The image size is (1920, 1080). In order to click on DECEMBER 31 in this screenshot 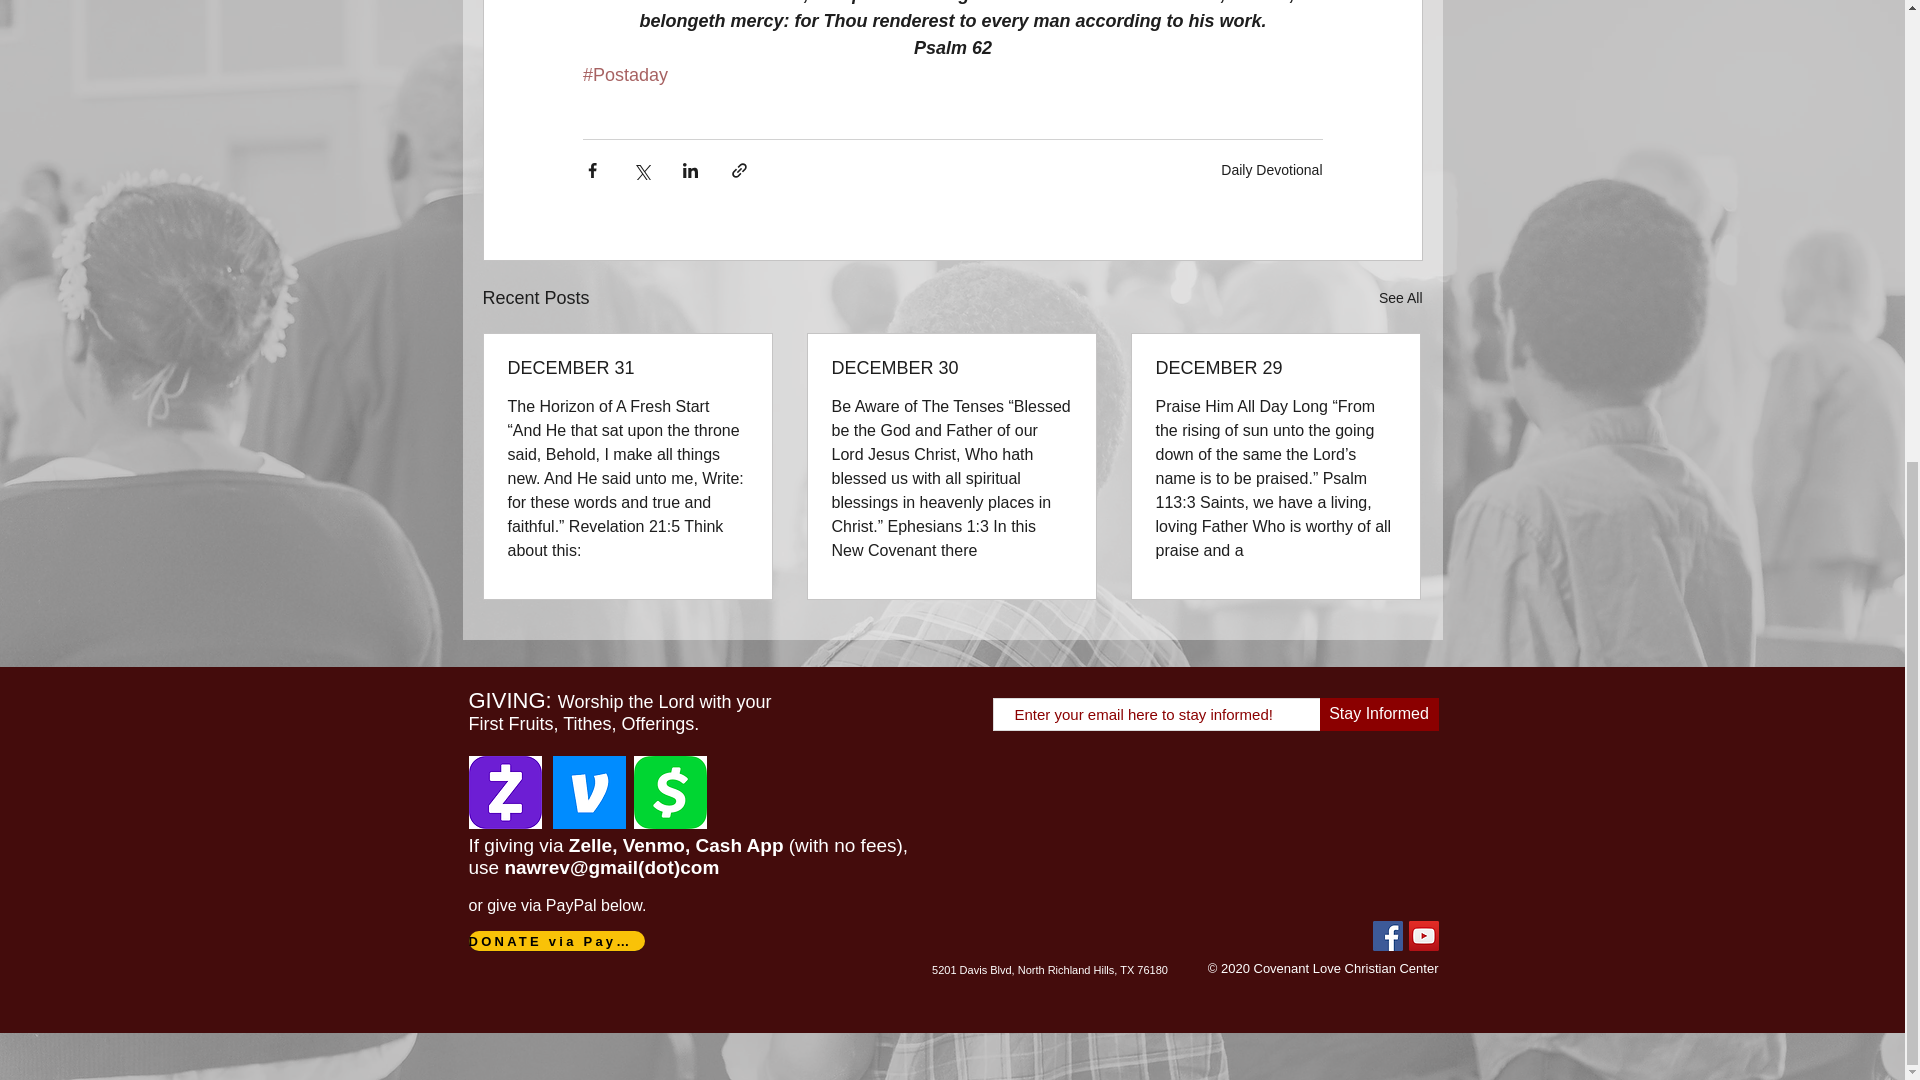, I will do `click(628, 368)`.